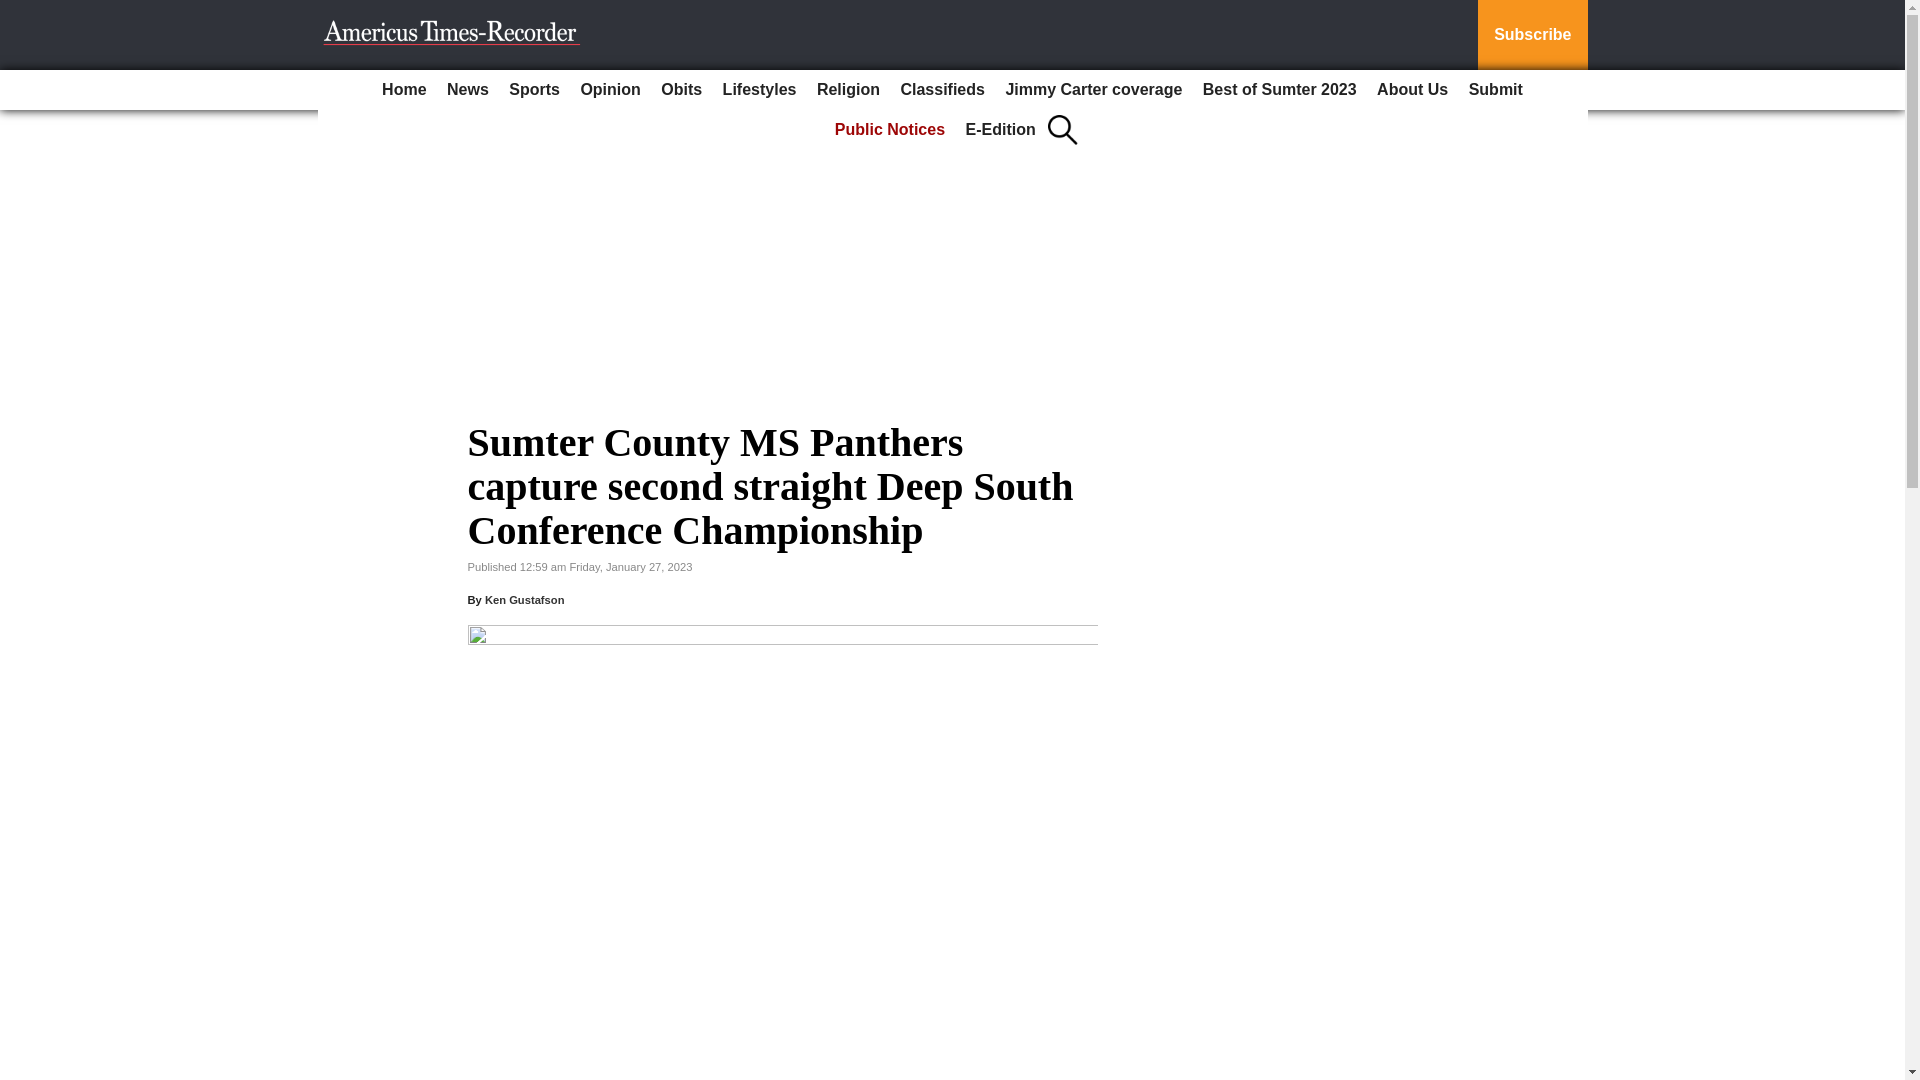  Describe the element at coordinates (1496, 90) in the screenshot. I see `Submit` at that location.